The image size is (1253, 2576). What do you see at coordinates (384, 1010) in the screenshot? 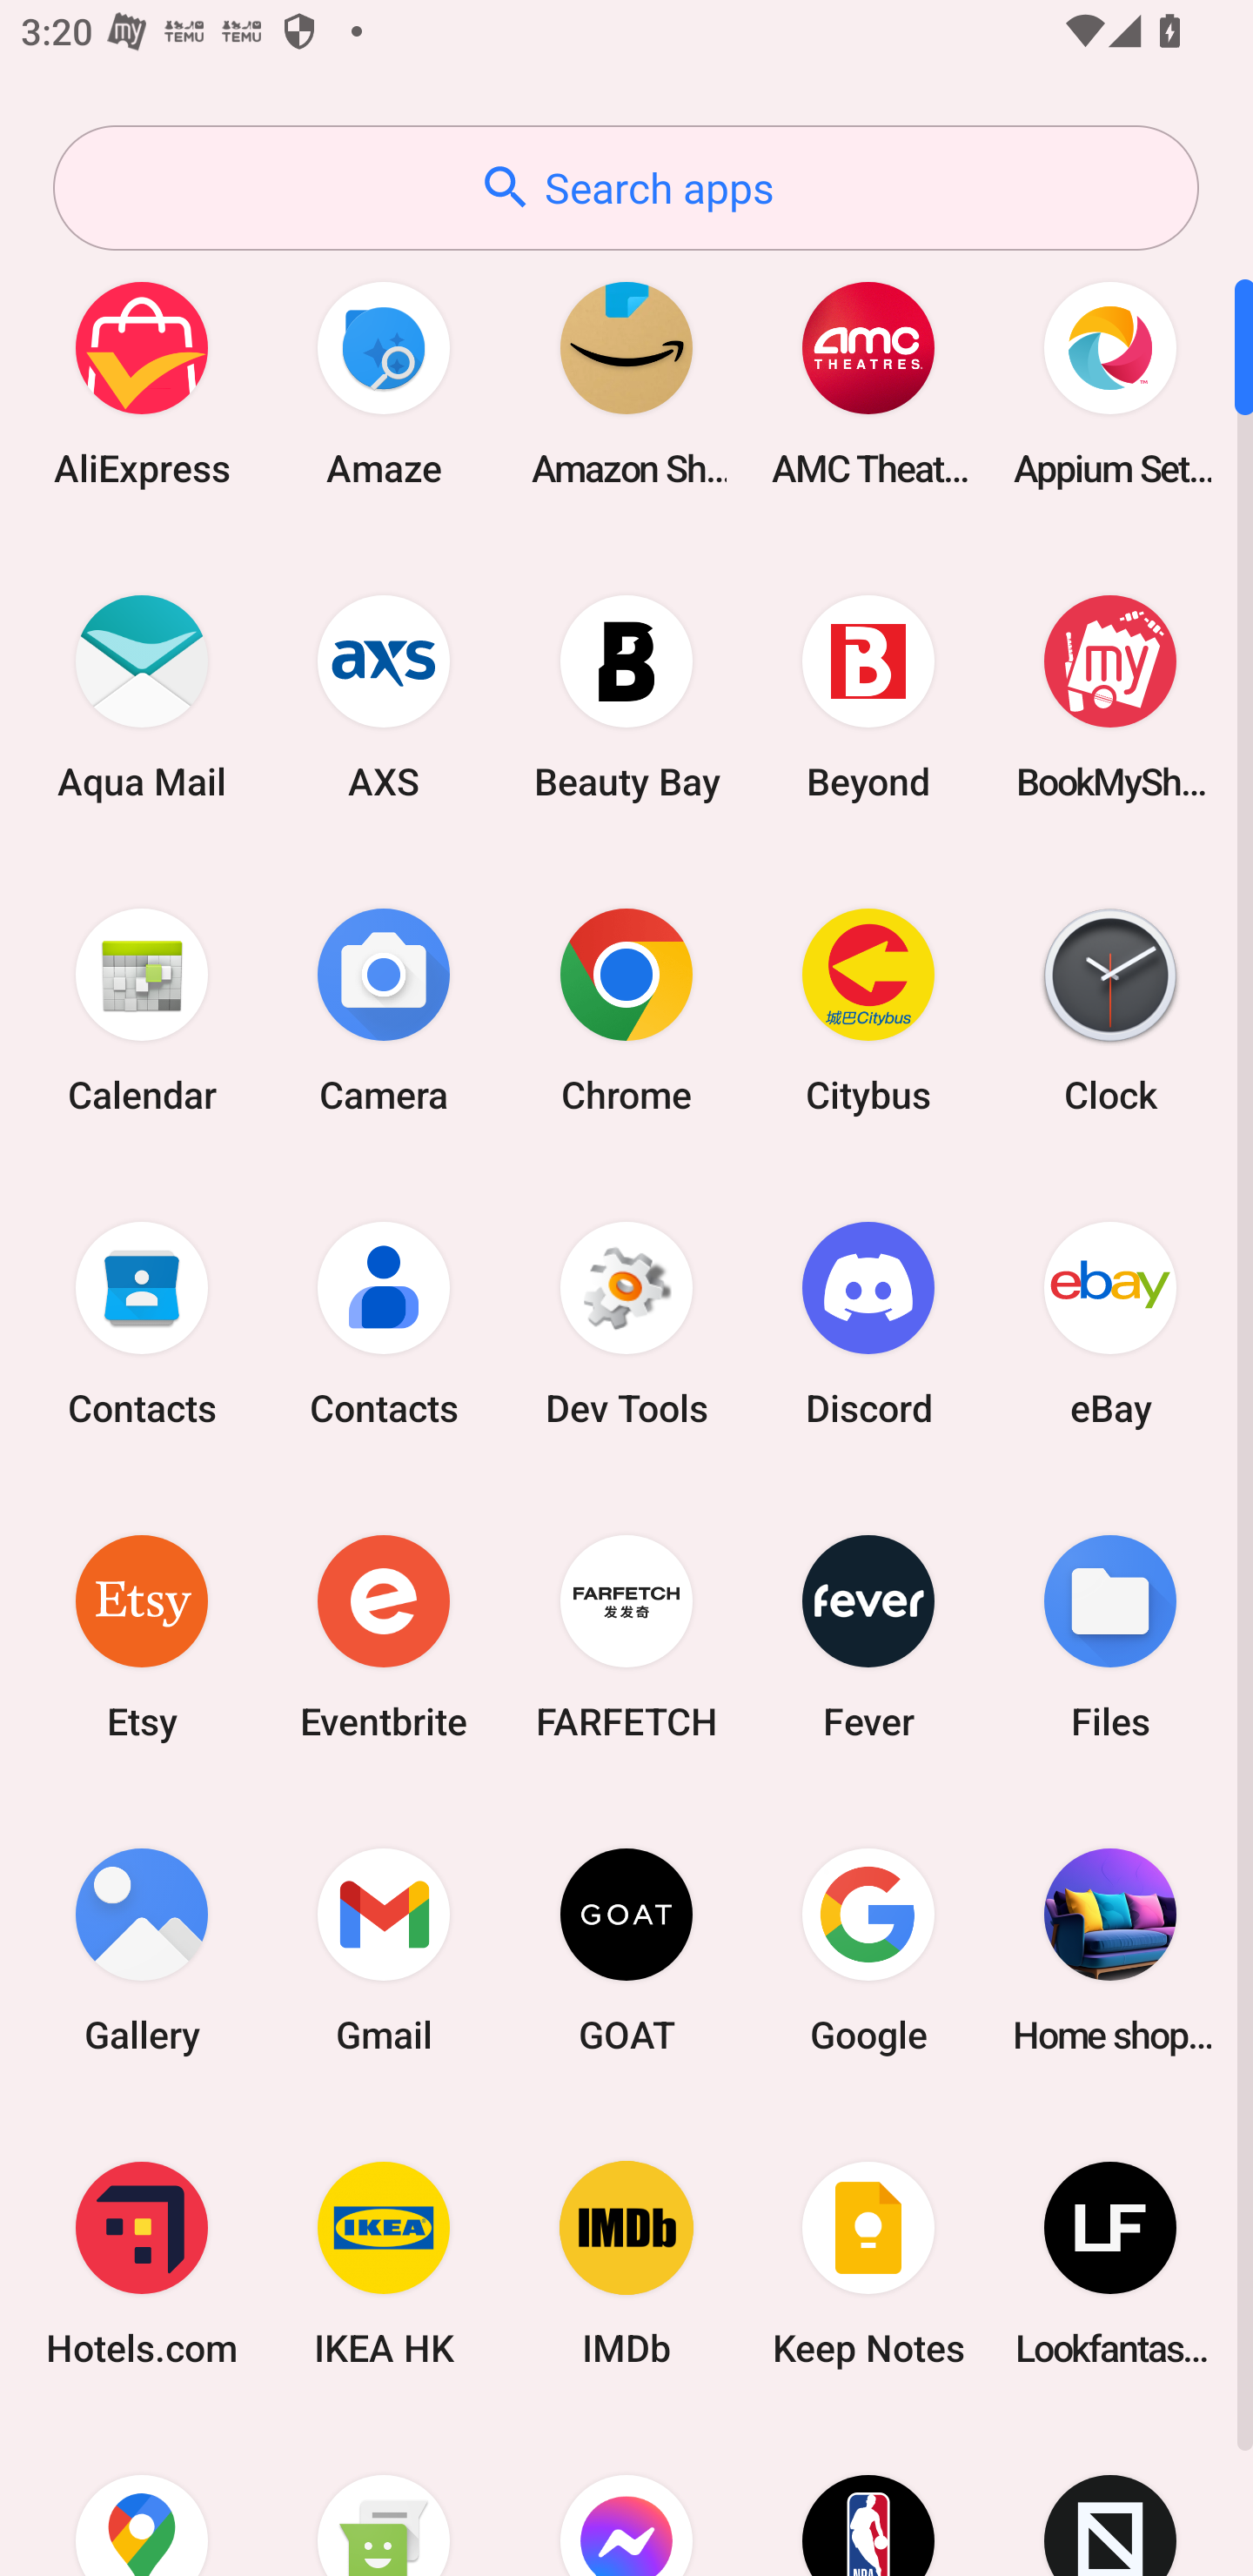
I see `Camera` at bounding box center [384, 1010].